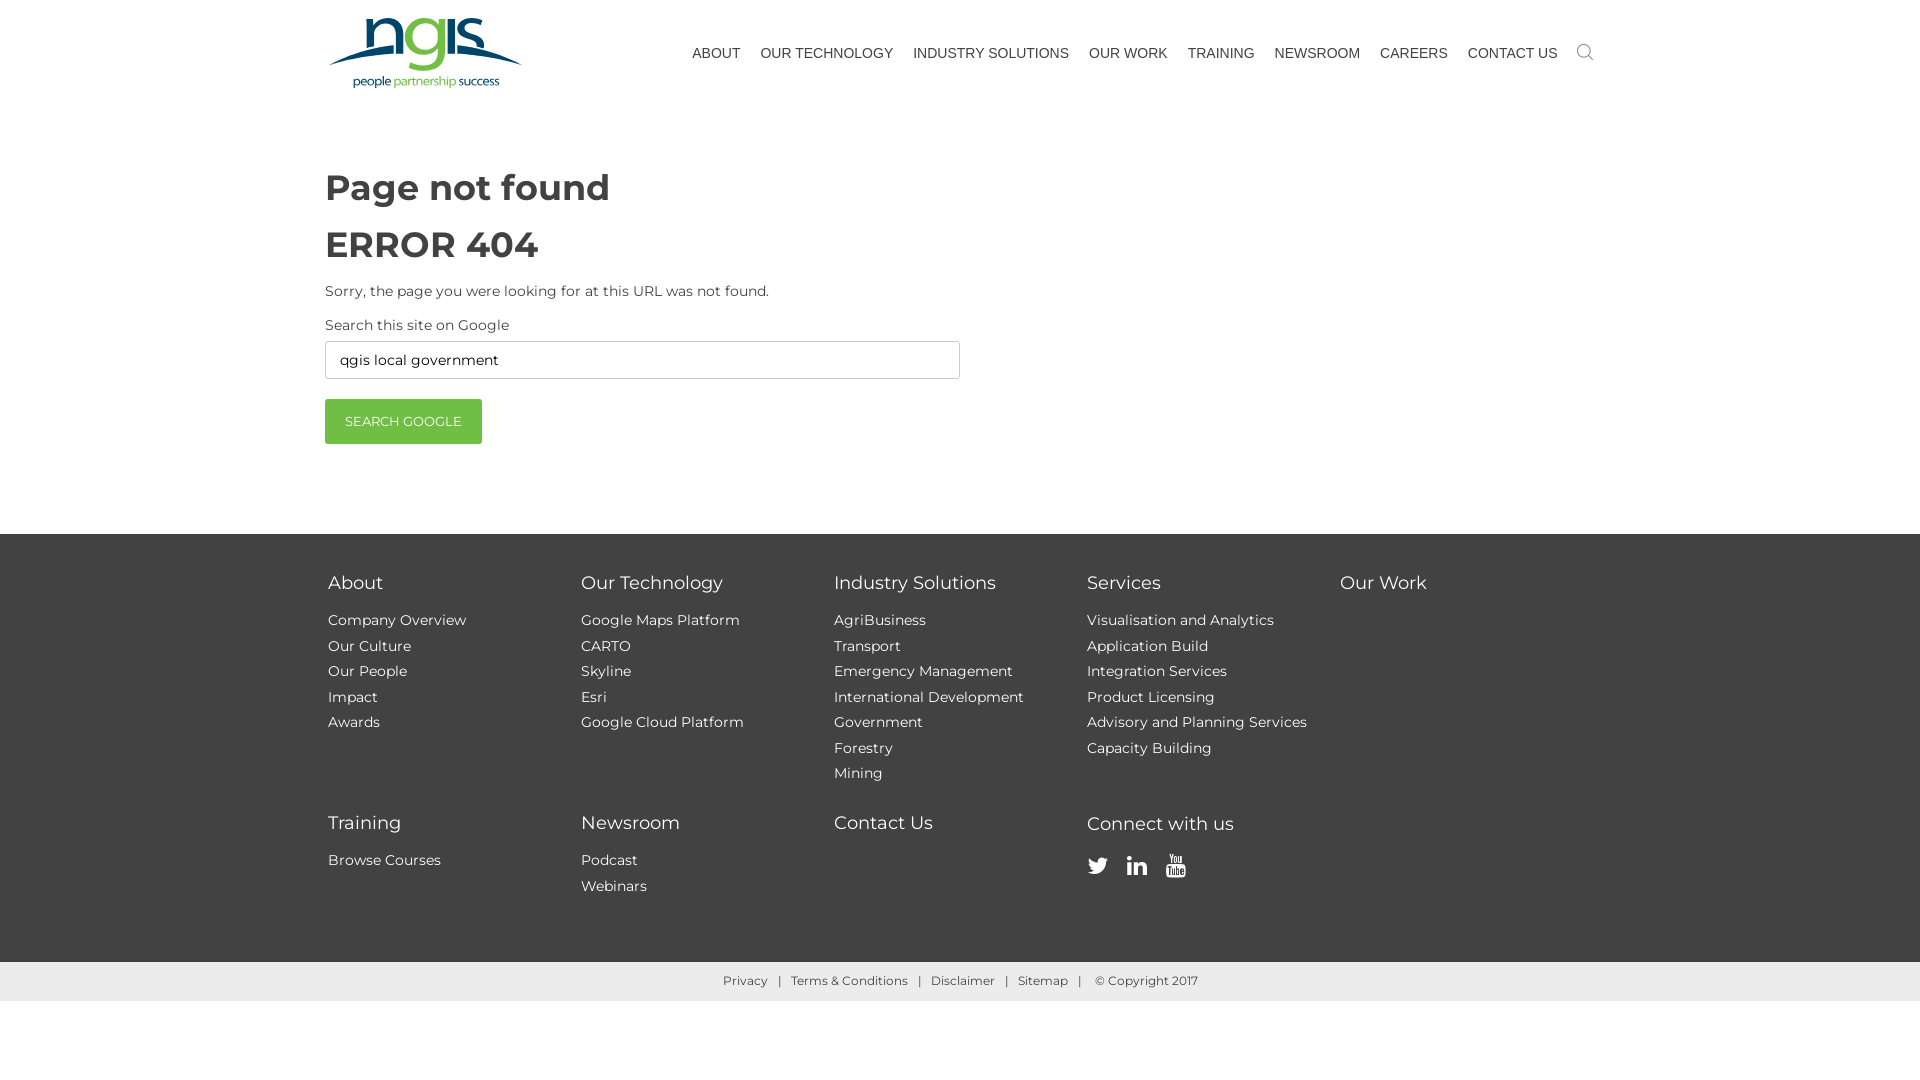  Describe the element at coordinates (354, 722) in the screenshot. I see `Awards` at that location.